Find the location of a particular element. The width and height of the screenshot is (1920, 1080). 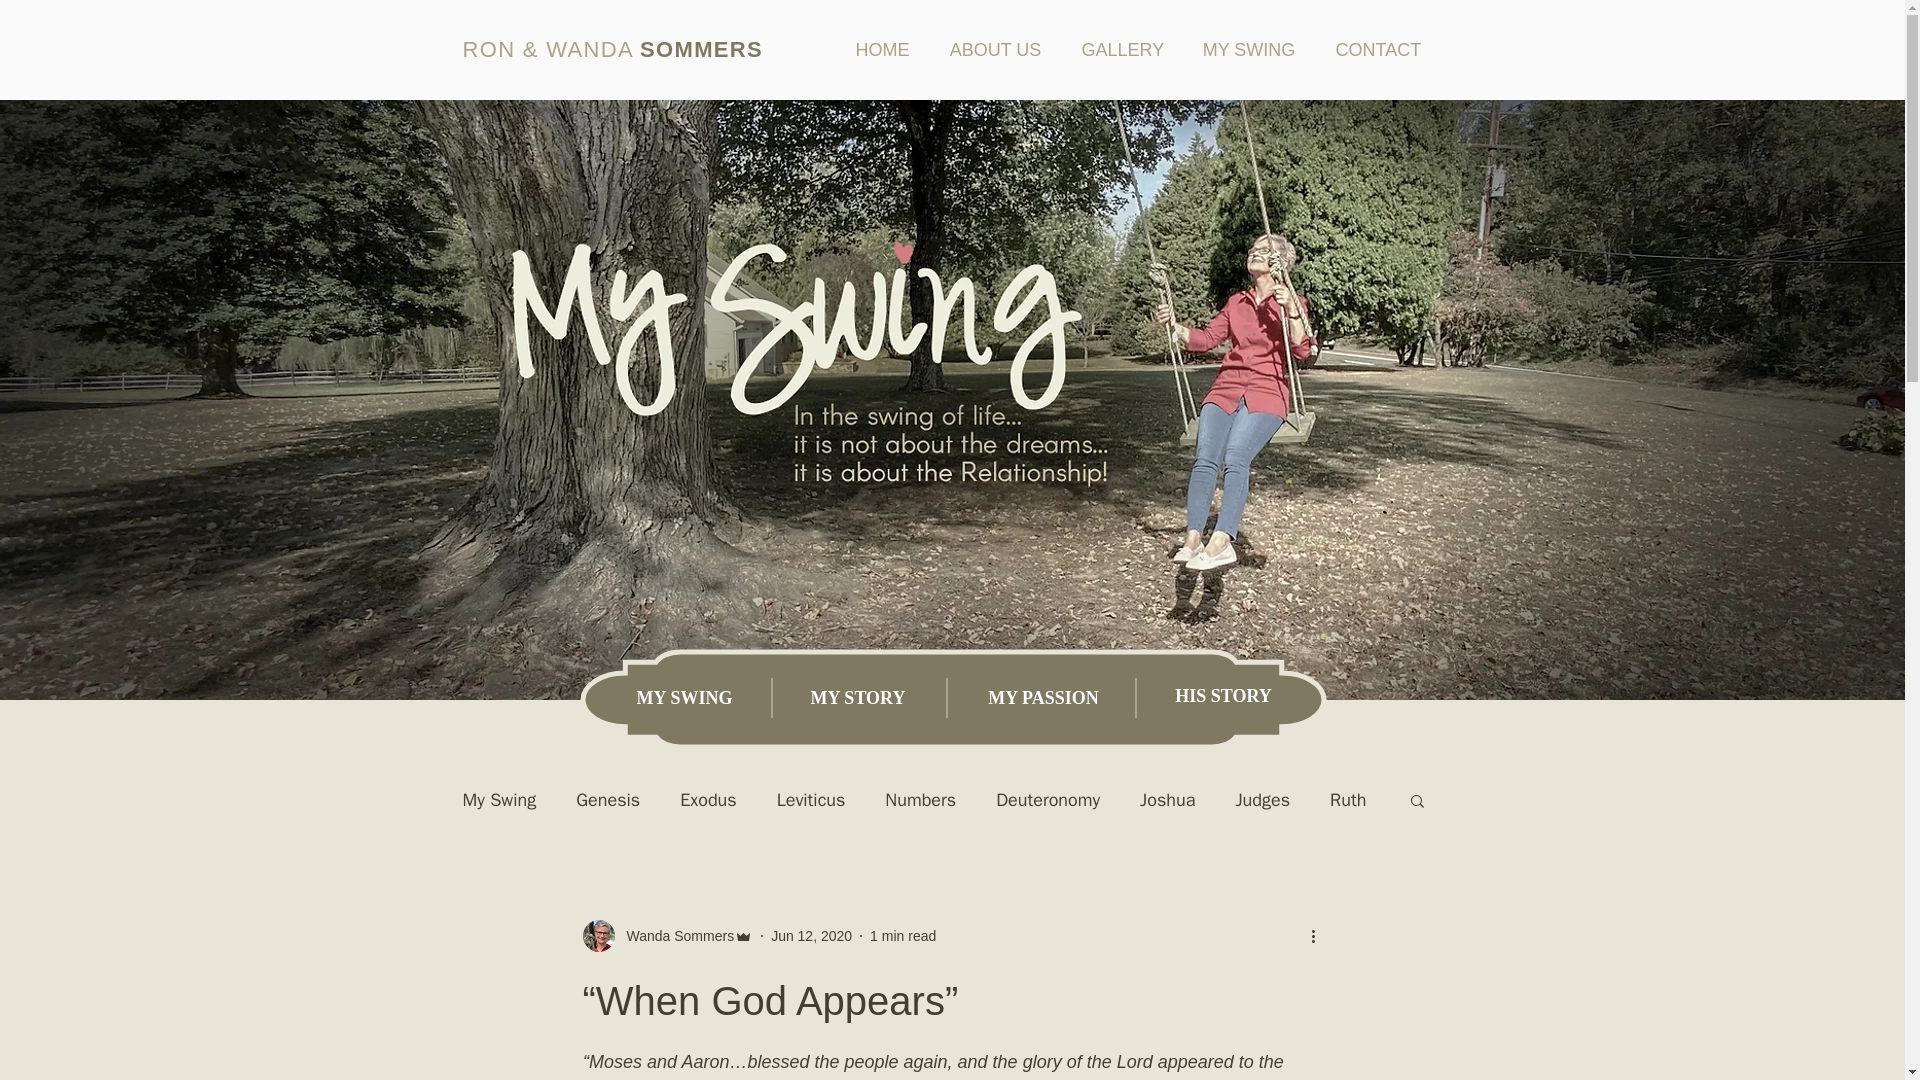

Joshua is located at coordinates (1167, 800).